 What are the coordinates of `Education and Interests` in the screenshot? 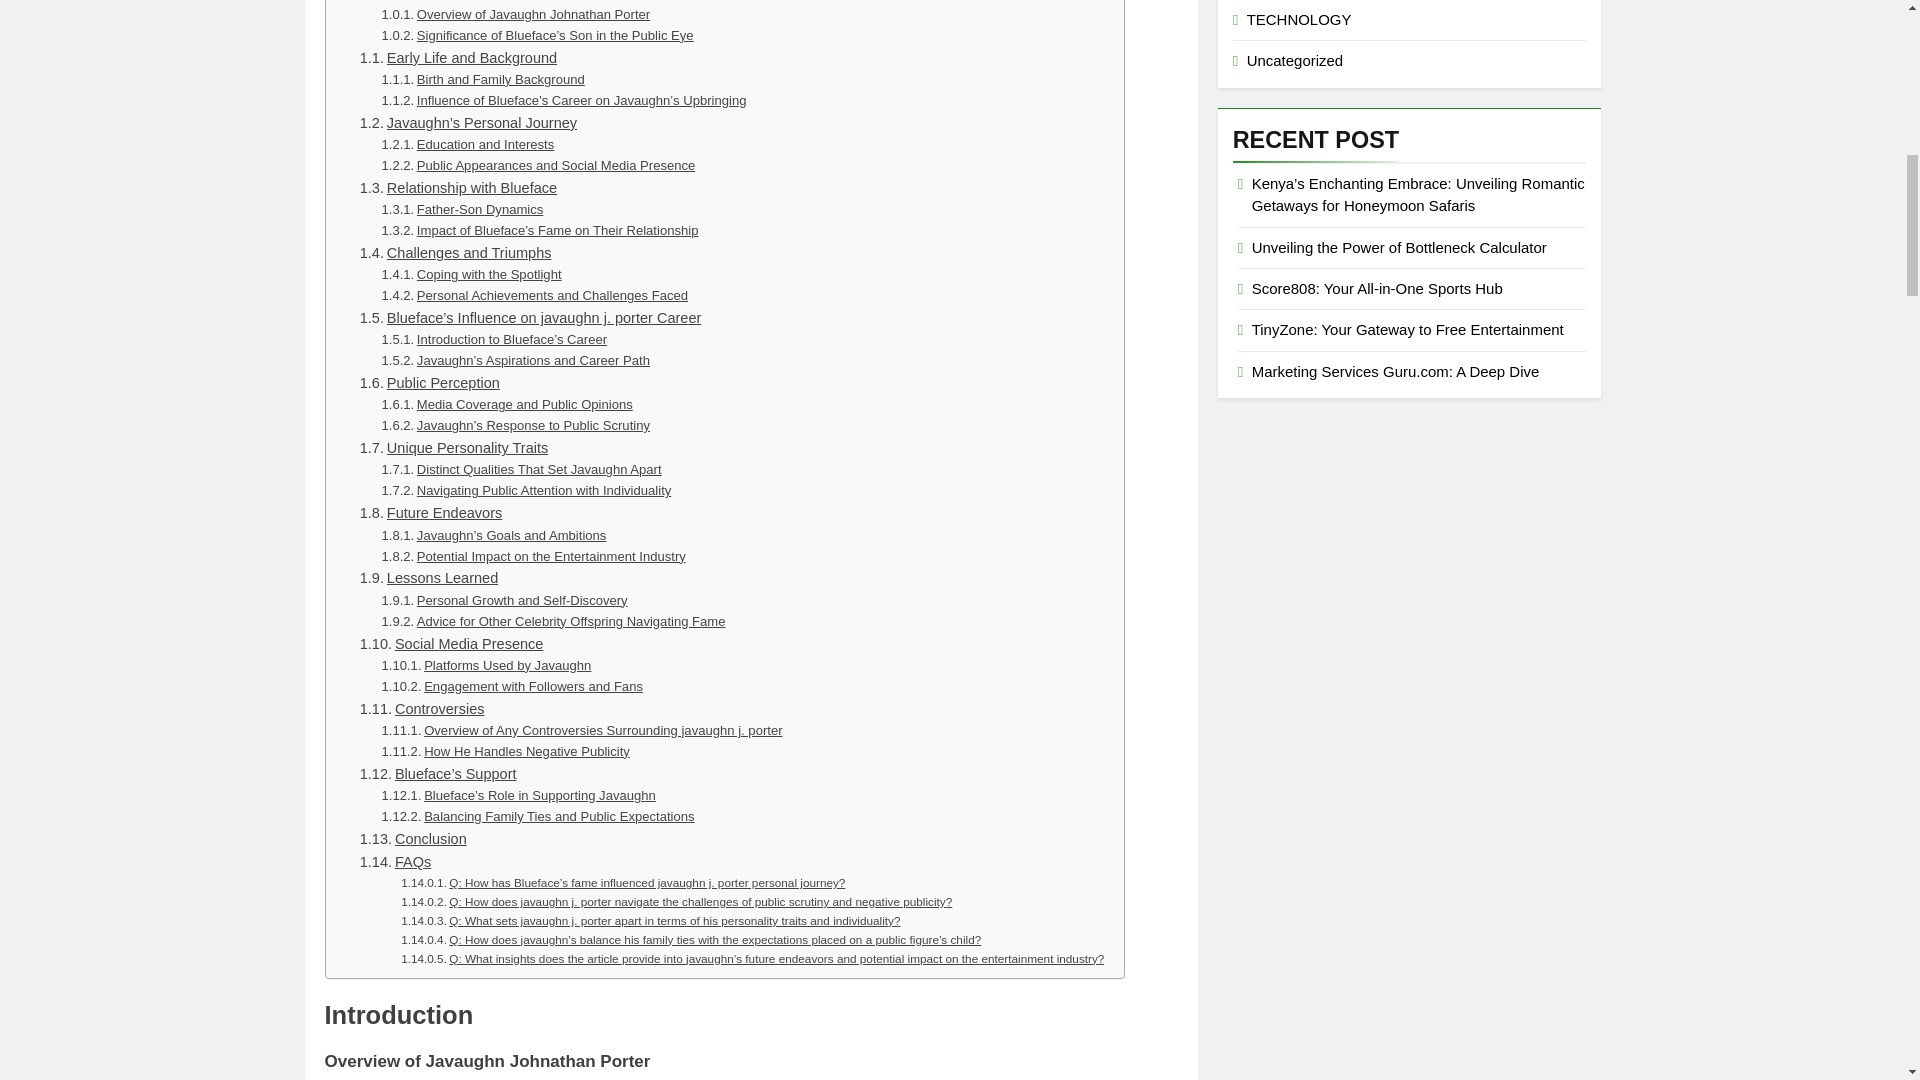 It's located at (468, 145).